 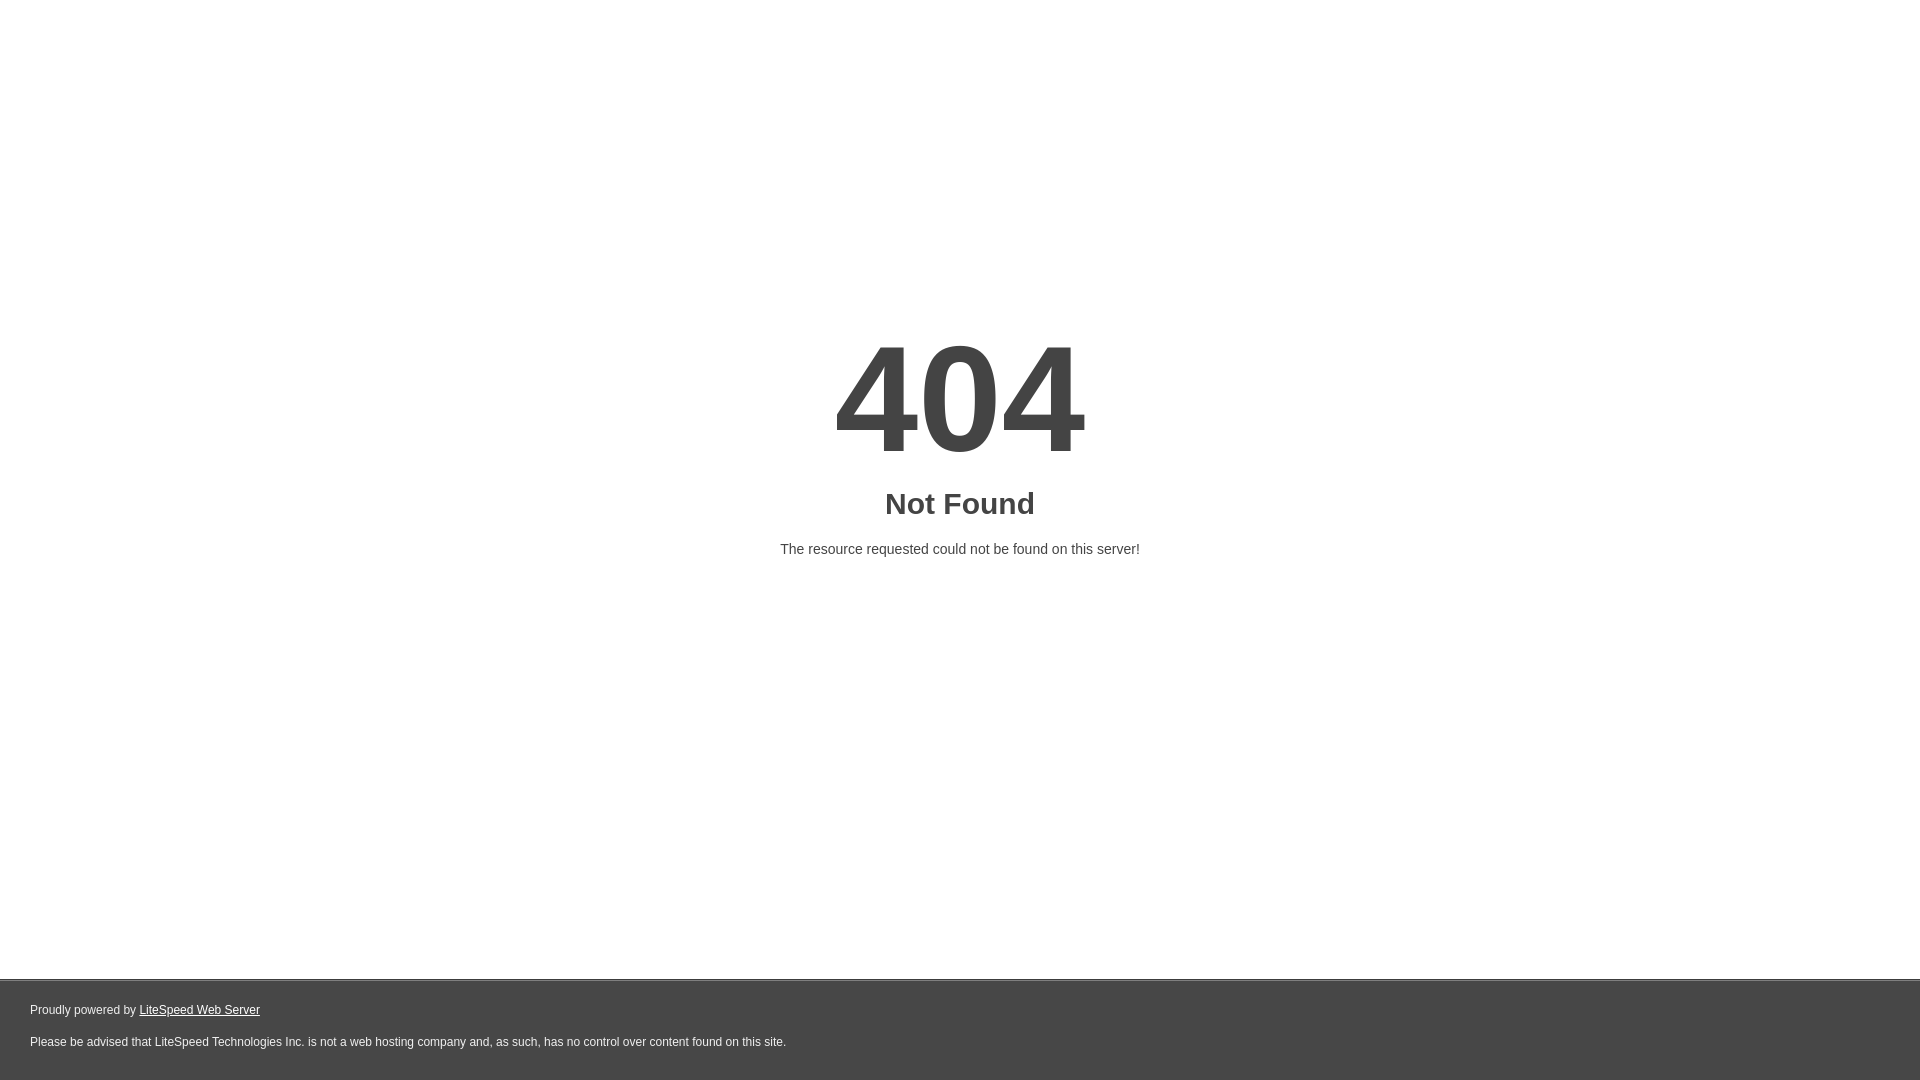 What do you see at coordinates (200, 1010) in the screenshot?
I see `LiteSpeed Web Server` at bounding box center [200, 1010].